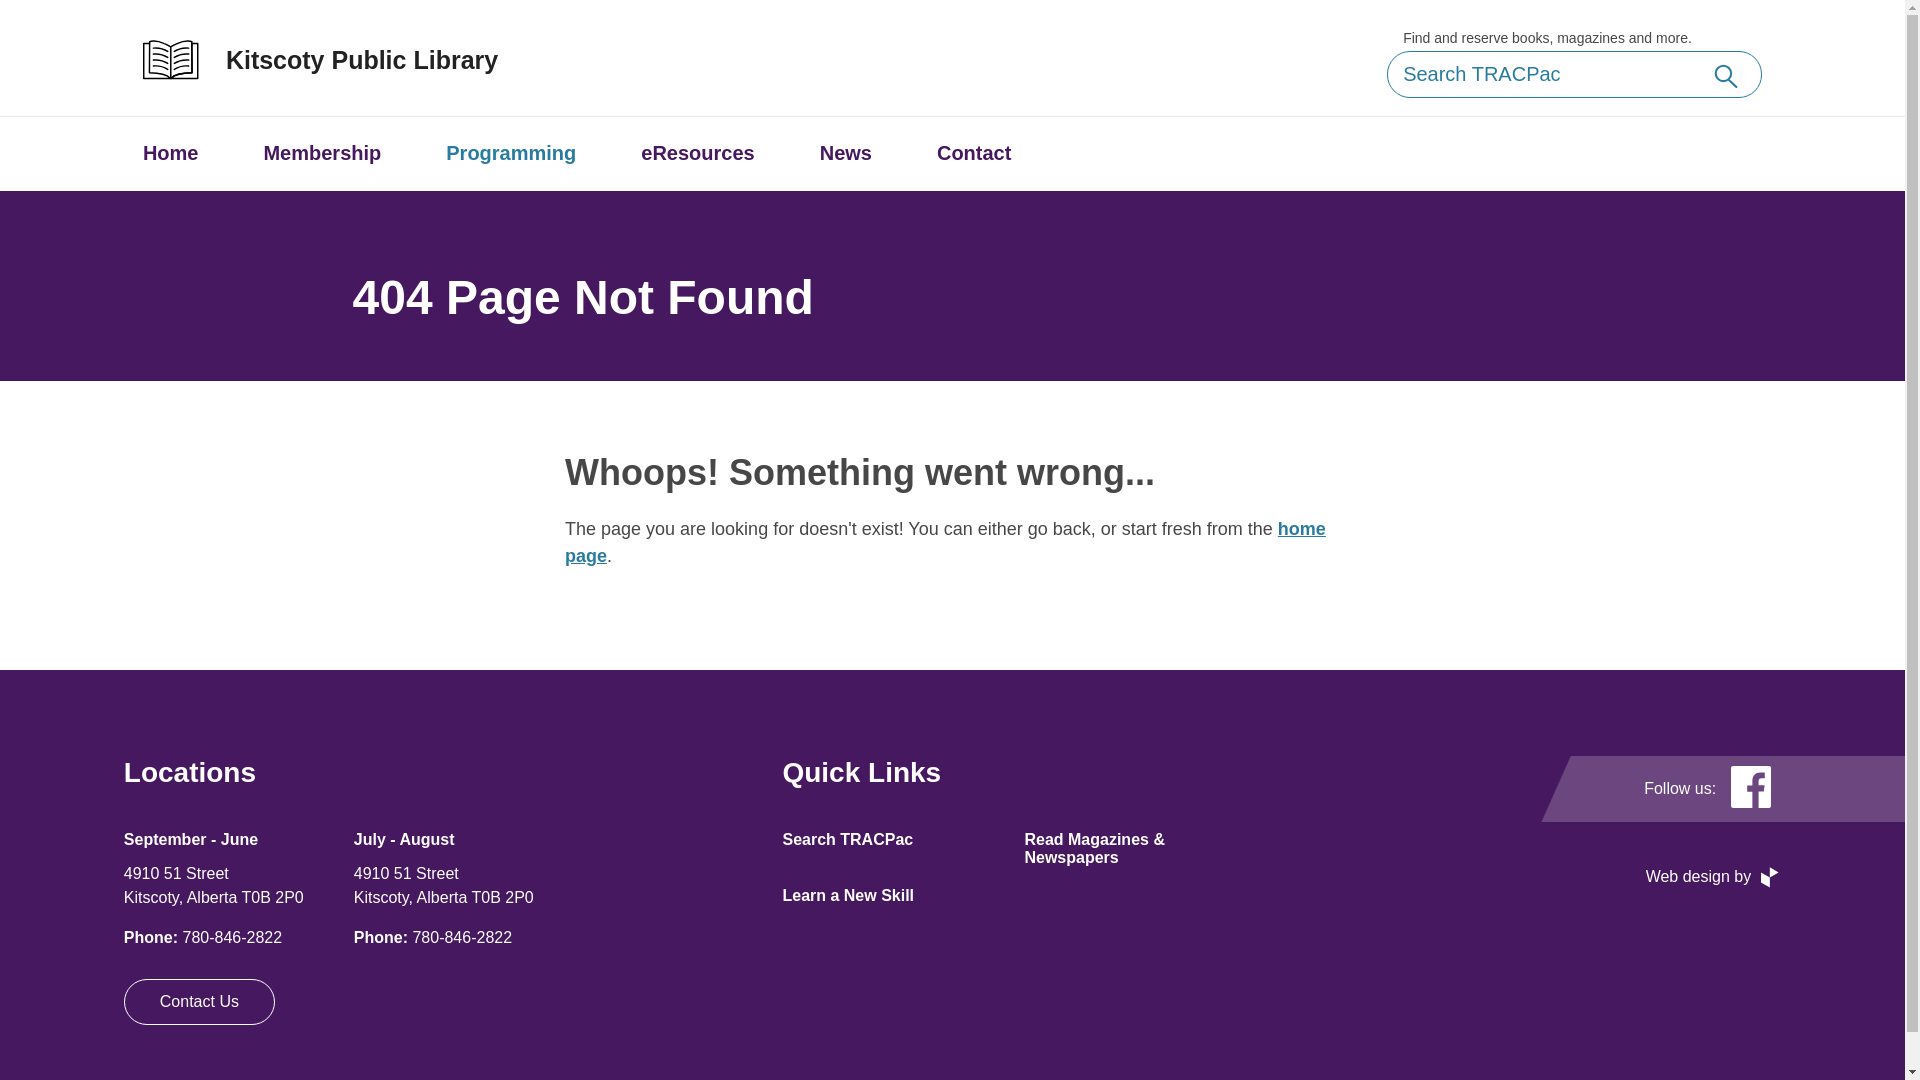 This screenshot has height=1080, width=1920. I want to click on News, so click(846, 154).